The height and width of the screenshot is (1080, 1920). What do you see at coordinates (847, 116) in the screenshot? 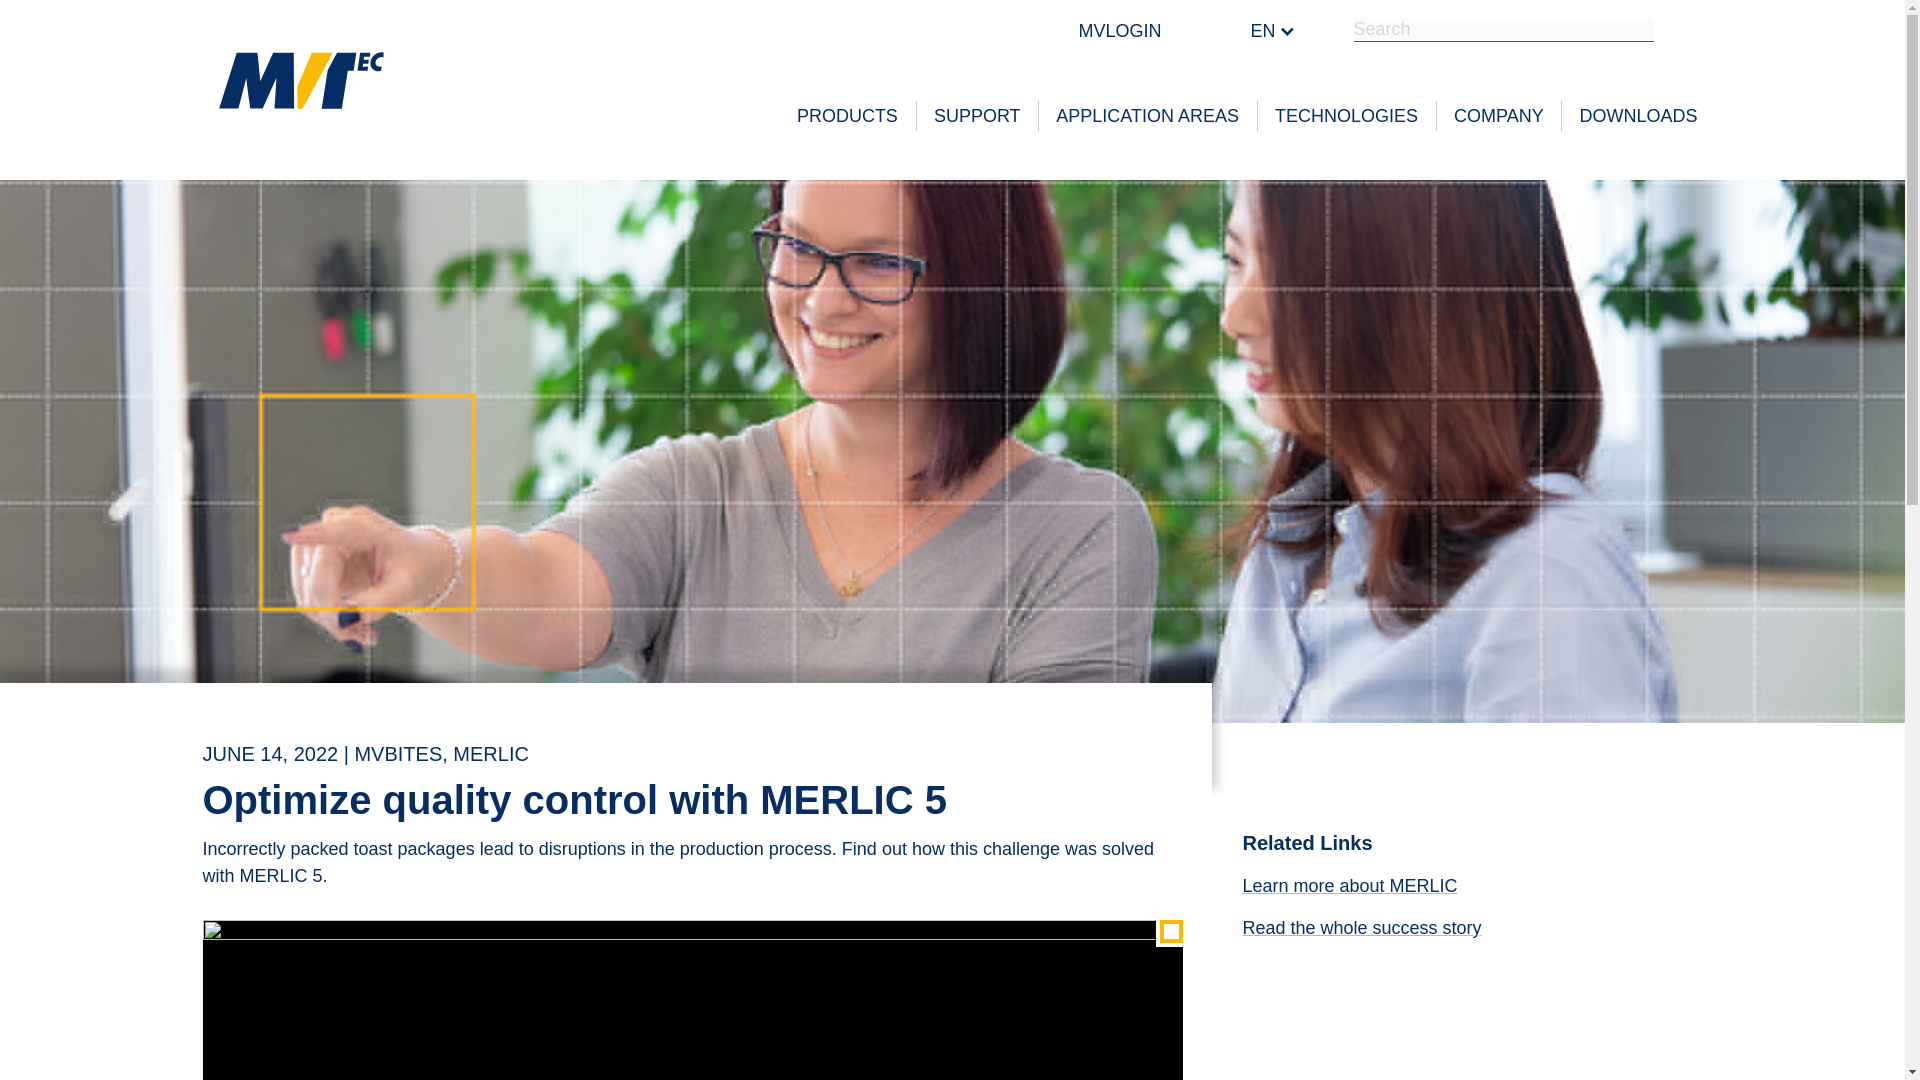
I see `PRODUCTS` at bounding box center [847, 116].